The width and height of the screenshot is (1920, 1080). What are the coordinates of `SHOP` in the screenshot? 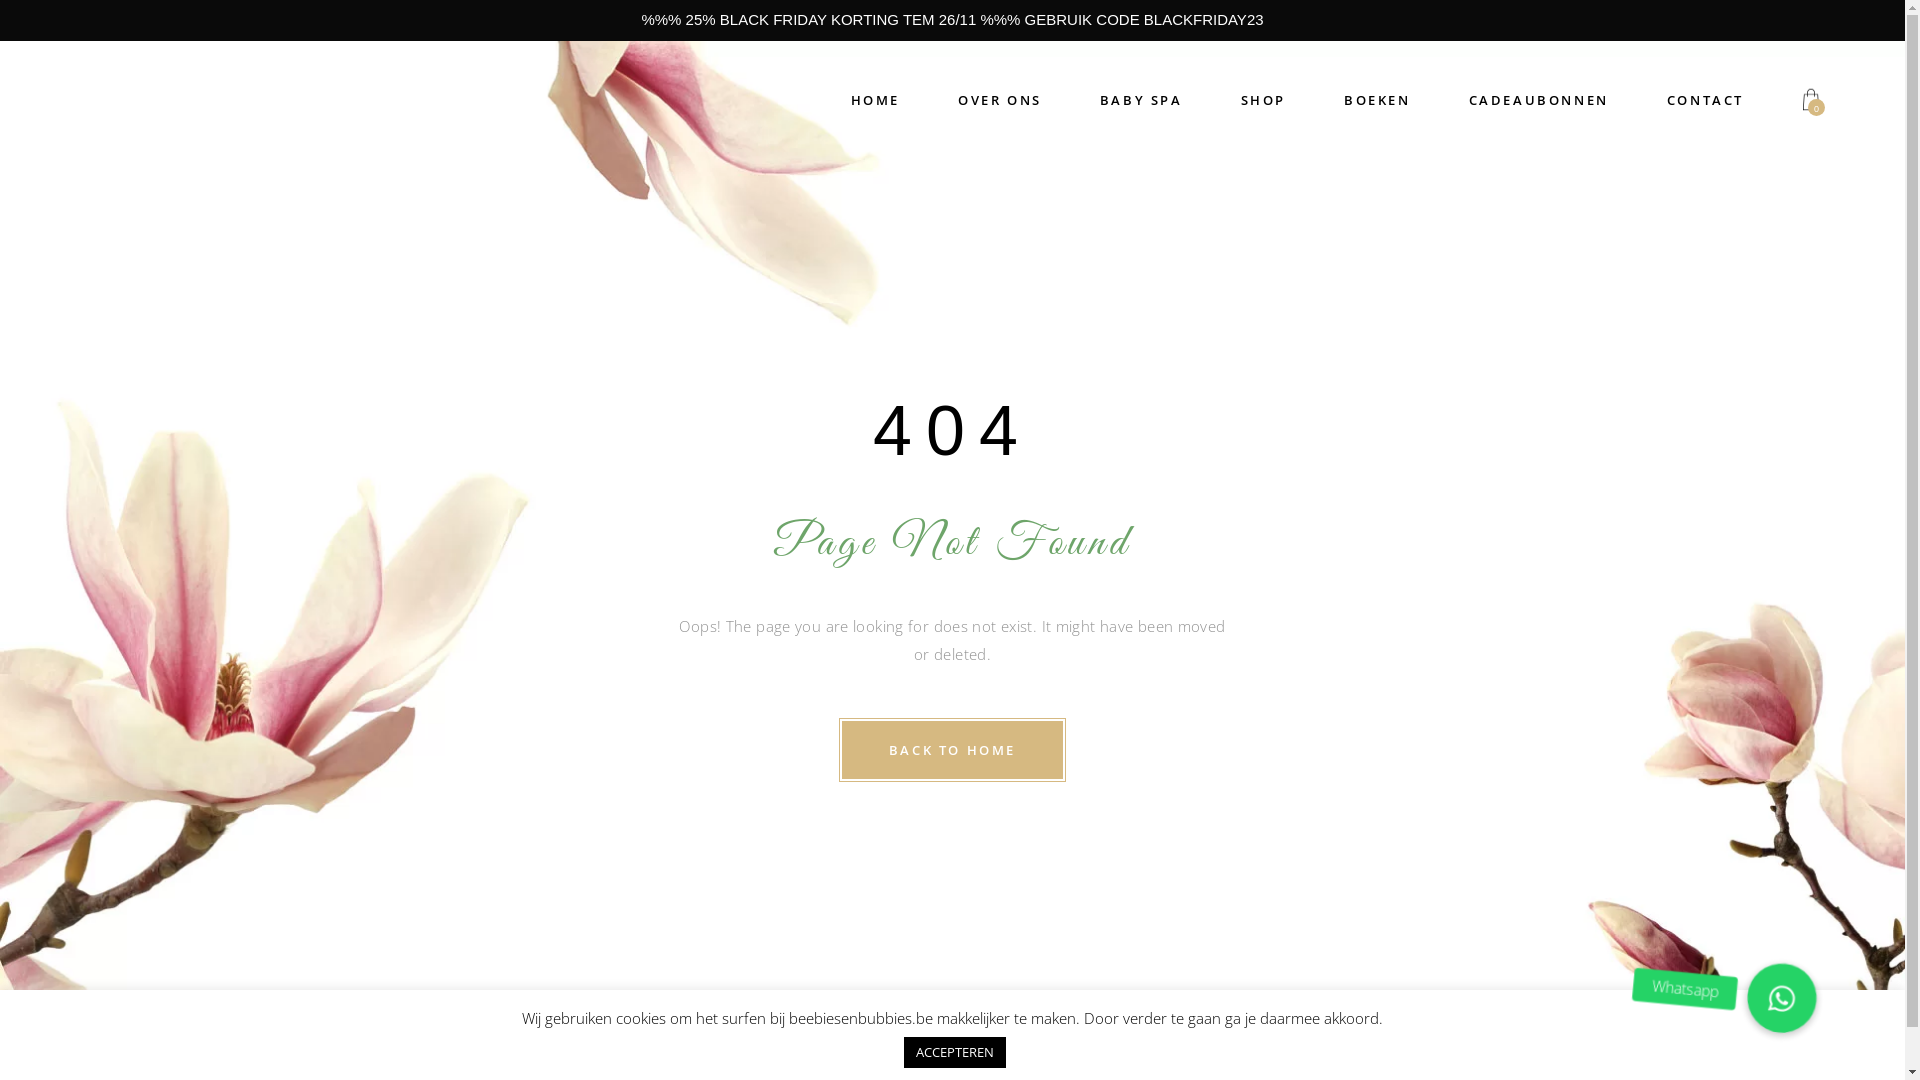 It's located at (1264, 101).